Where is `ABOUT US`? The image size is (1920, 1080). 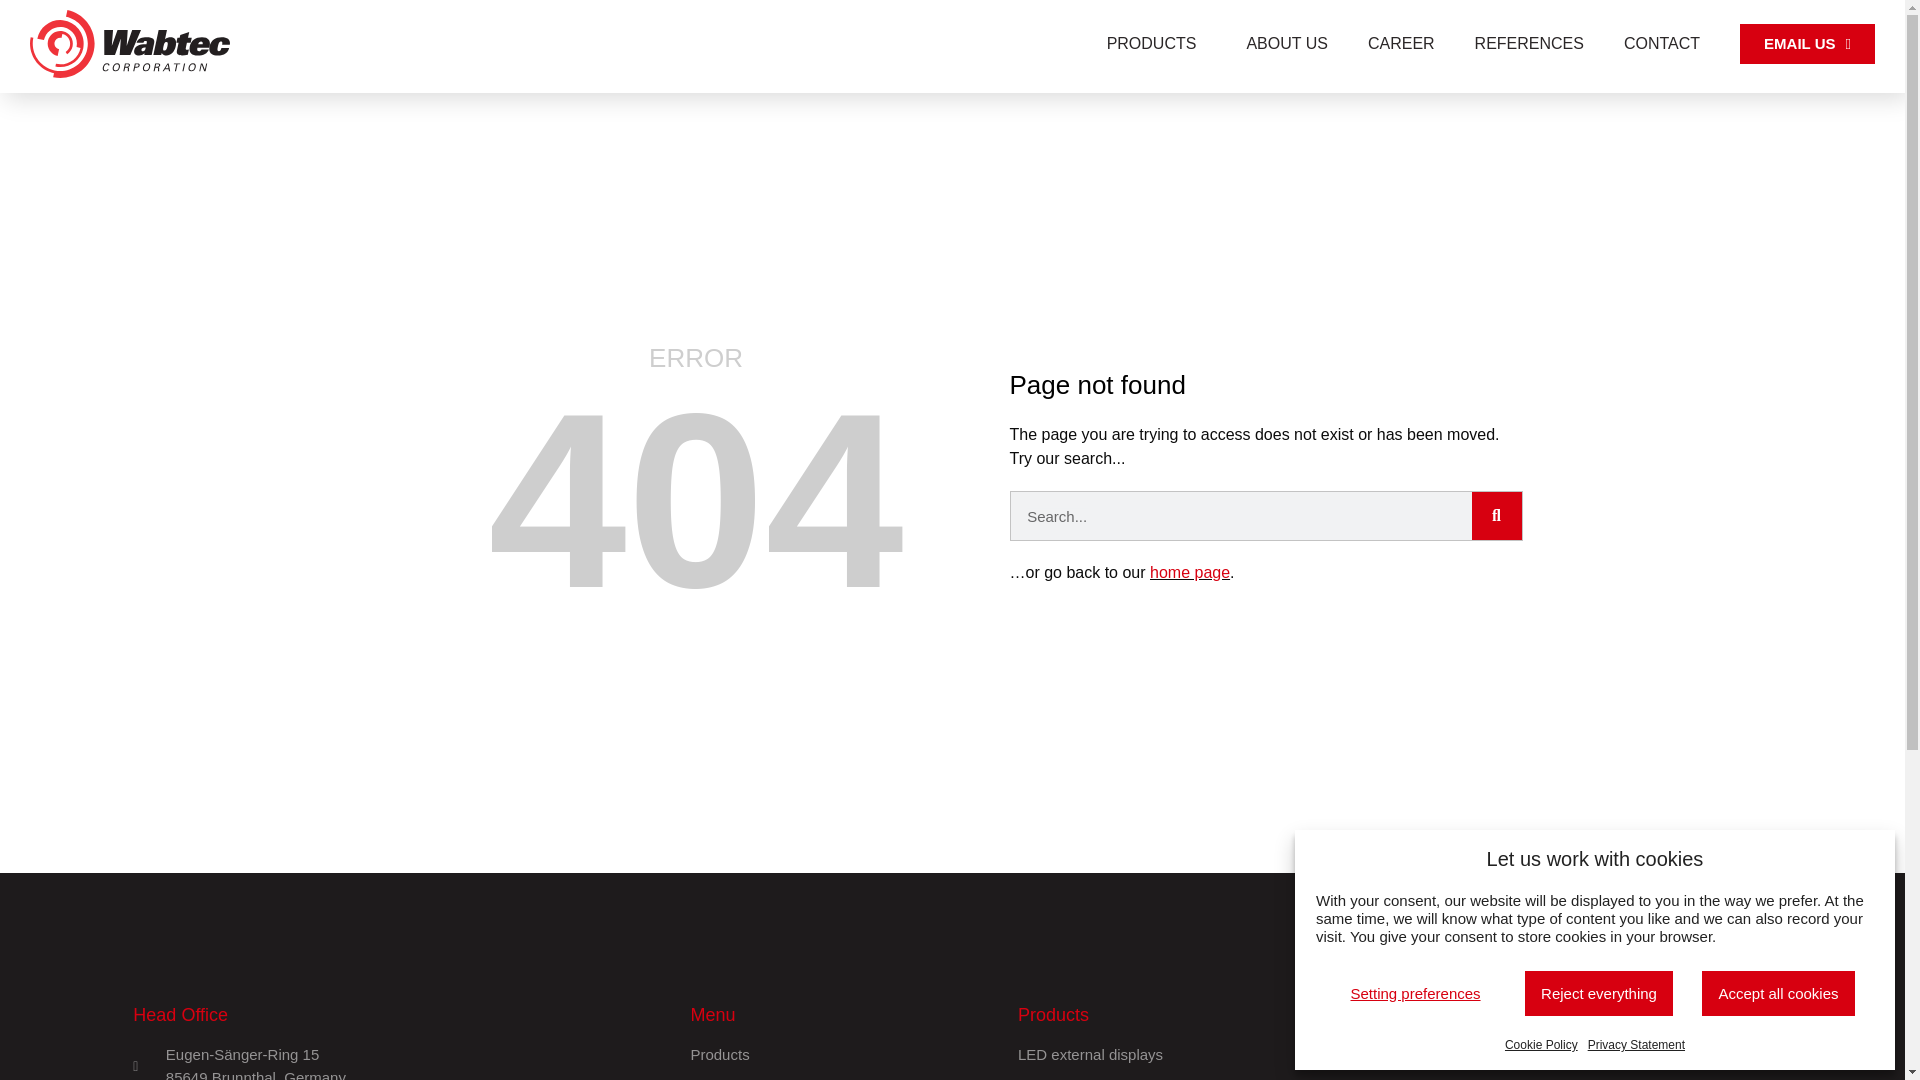
ABOUT US is located at coordinates (1287, 44).